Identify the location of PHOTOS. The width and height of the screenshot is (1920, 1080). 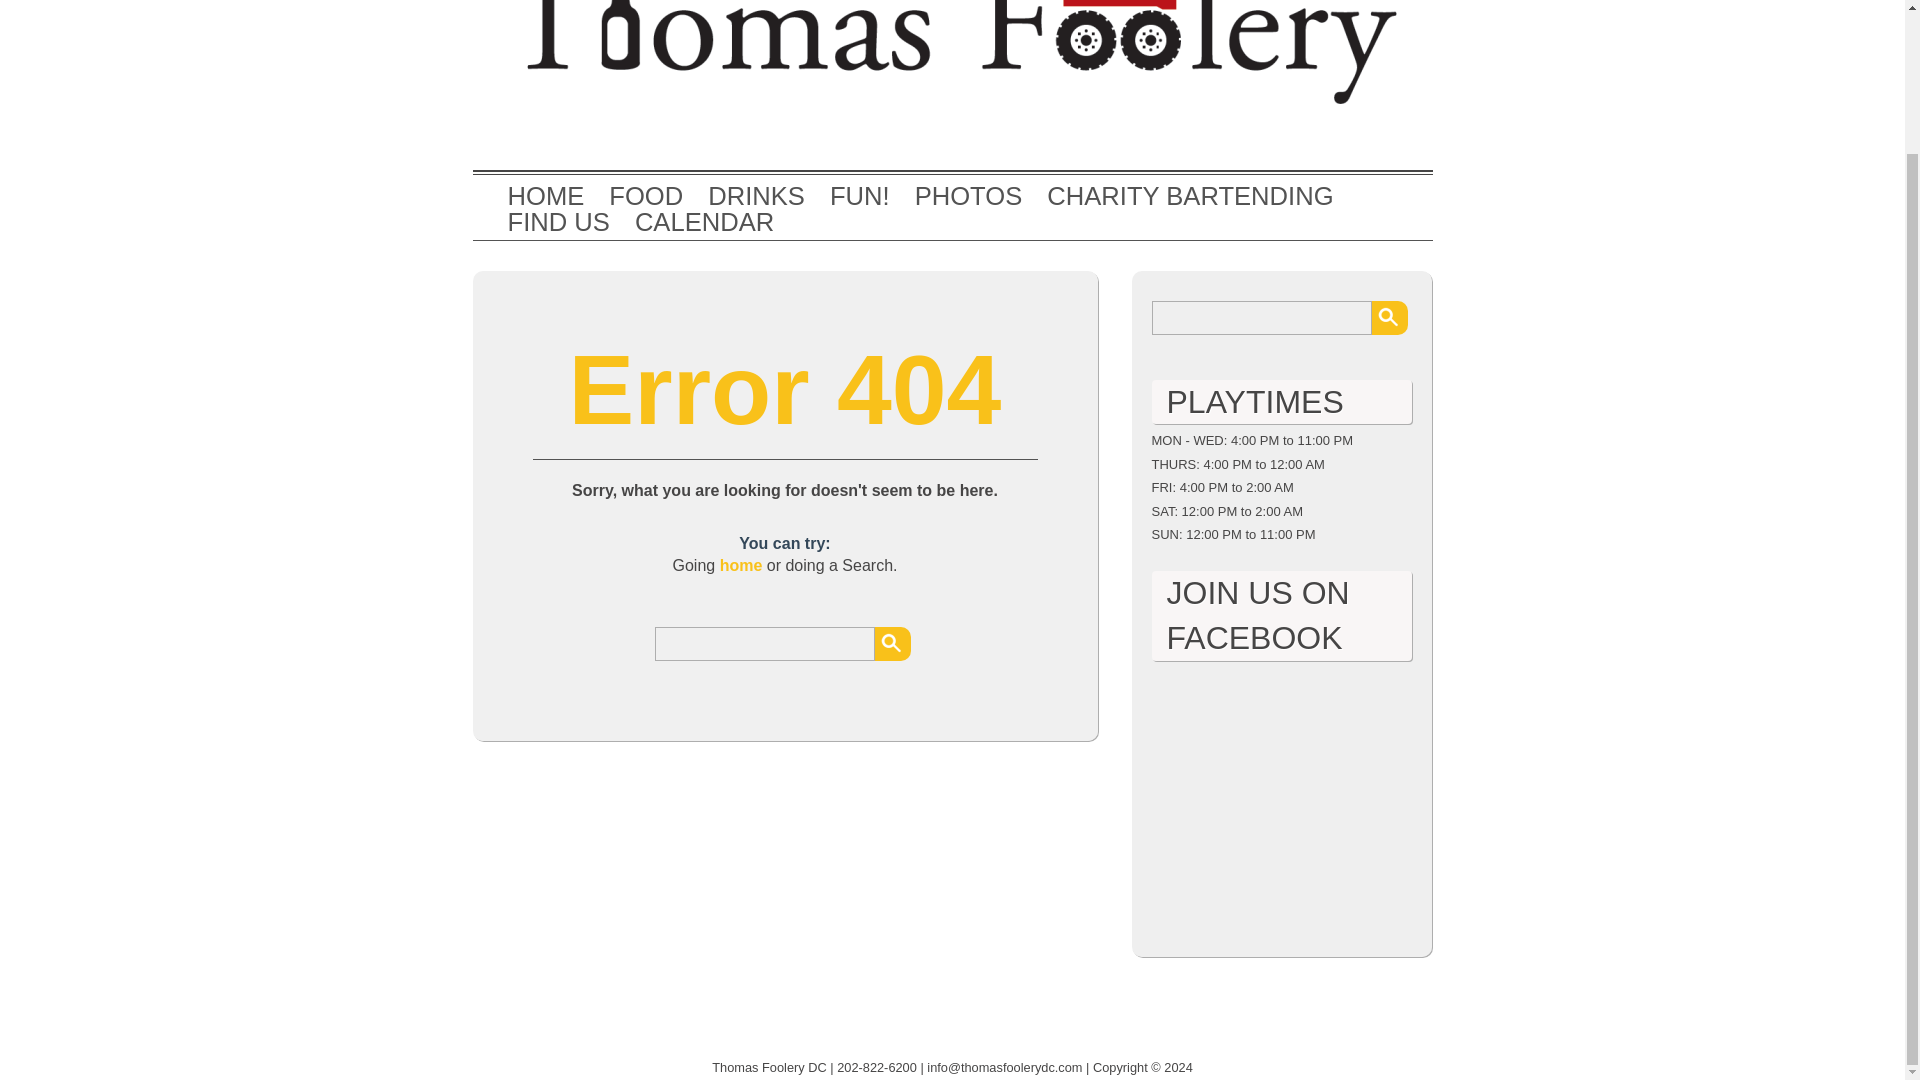
(969, 196).